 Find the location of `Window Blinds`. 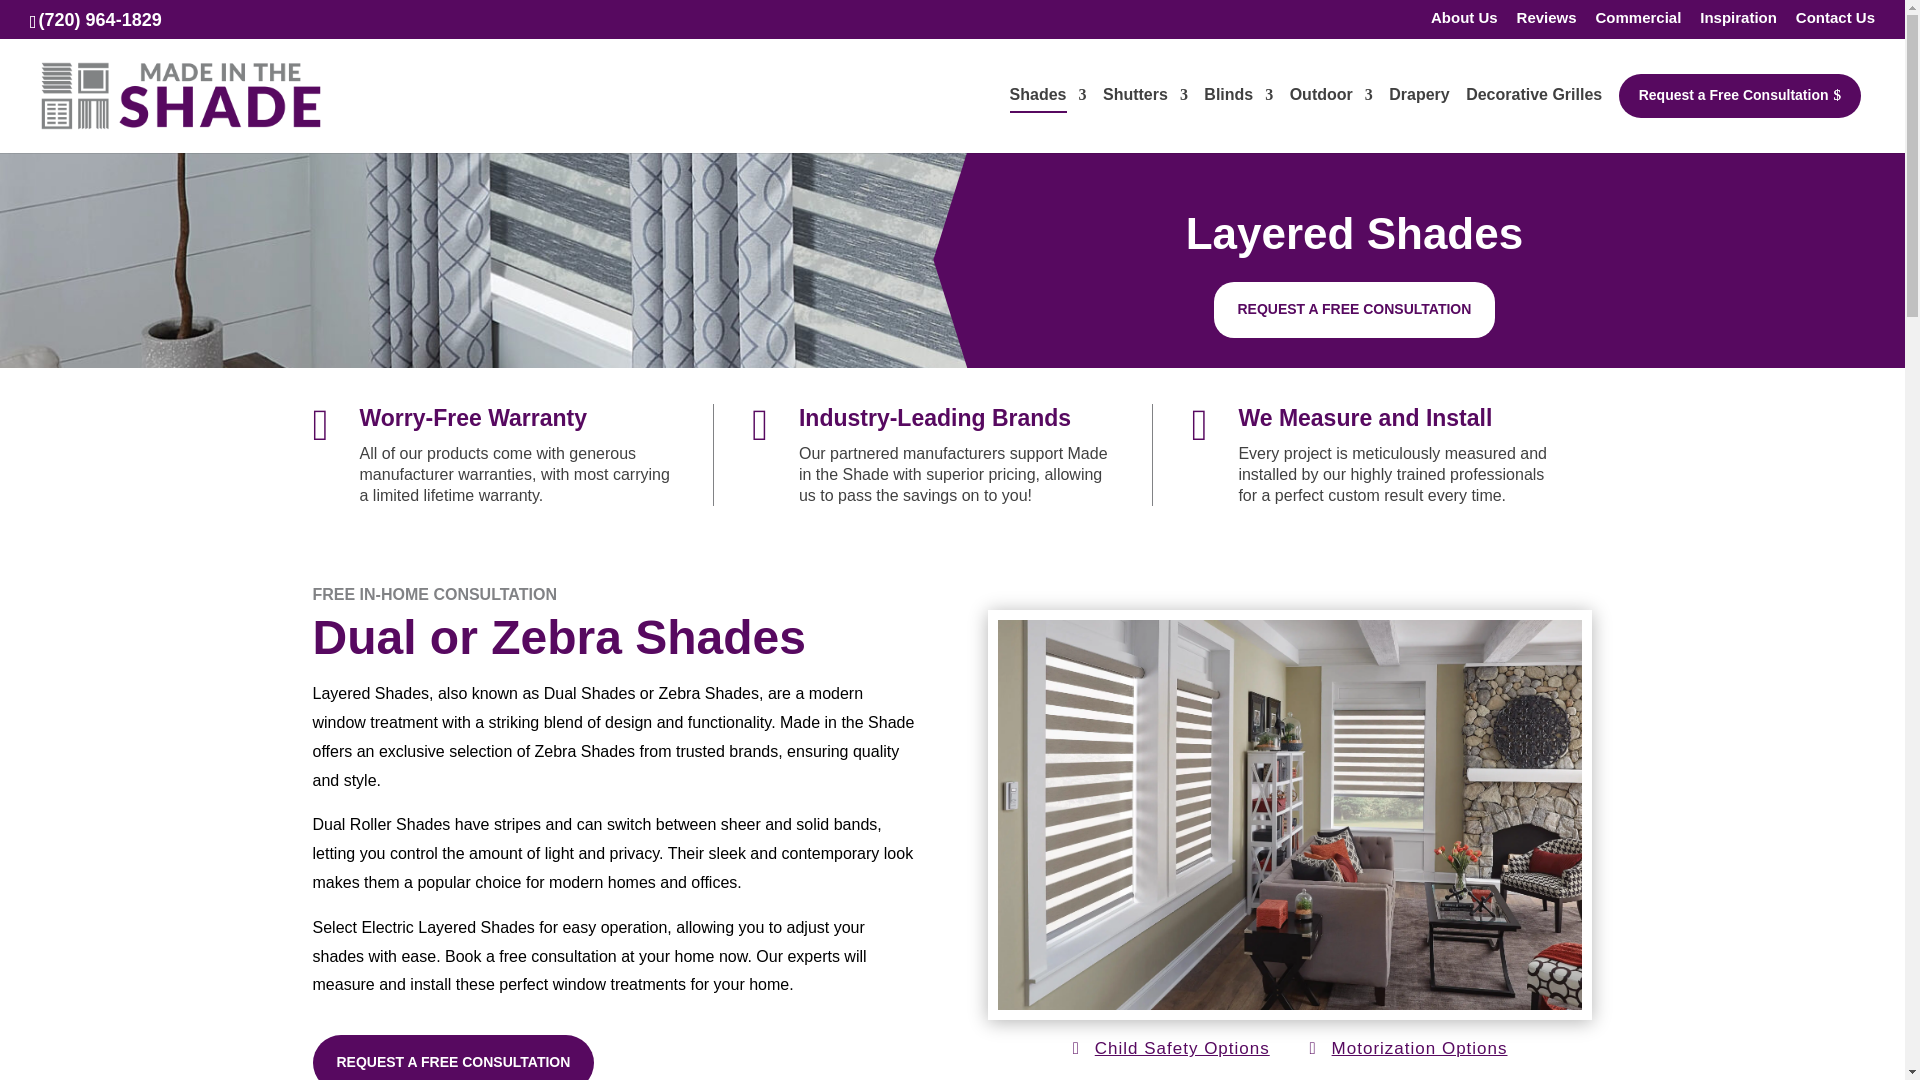

Window Blinds is located at coordinates (1238, 117).